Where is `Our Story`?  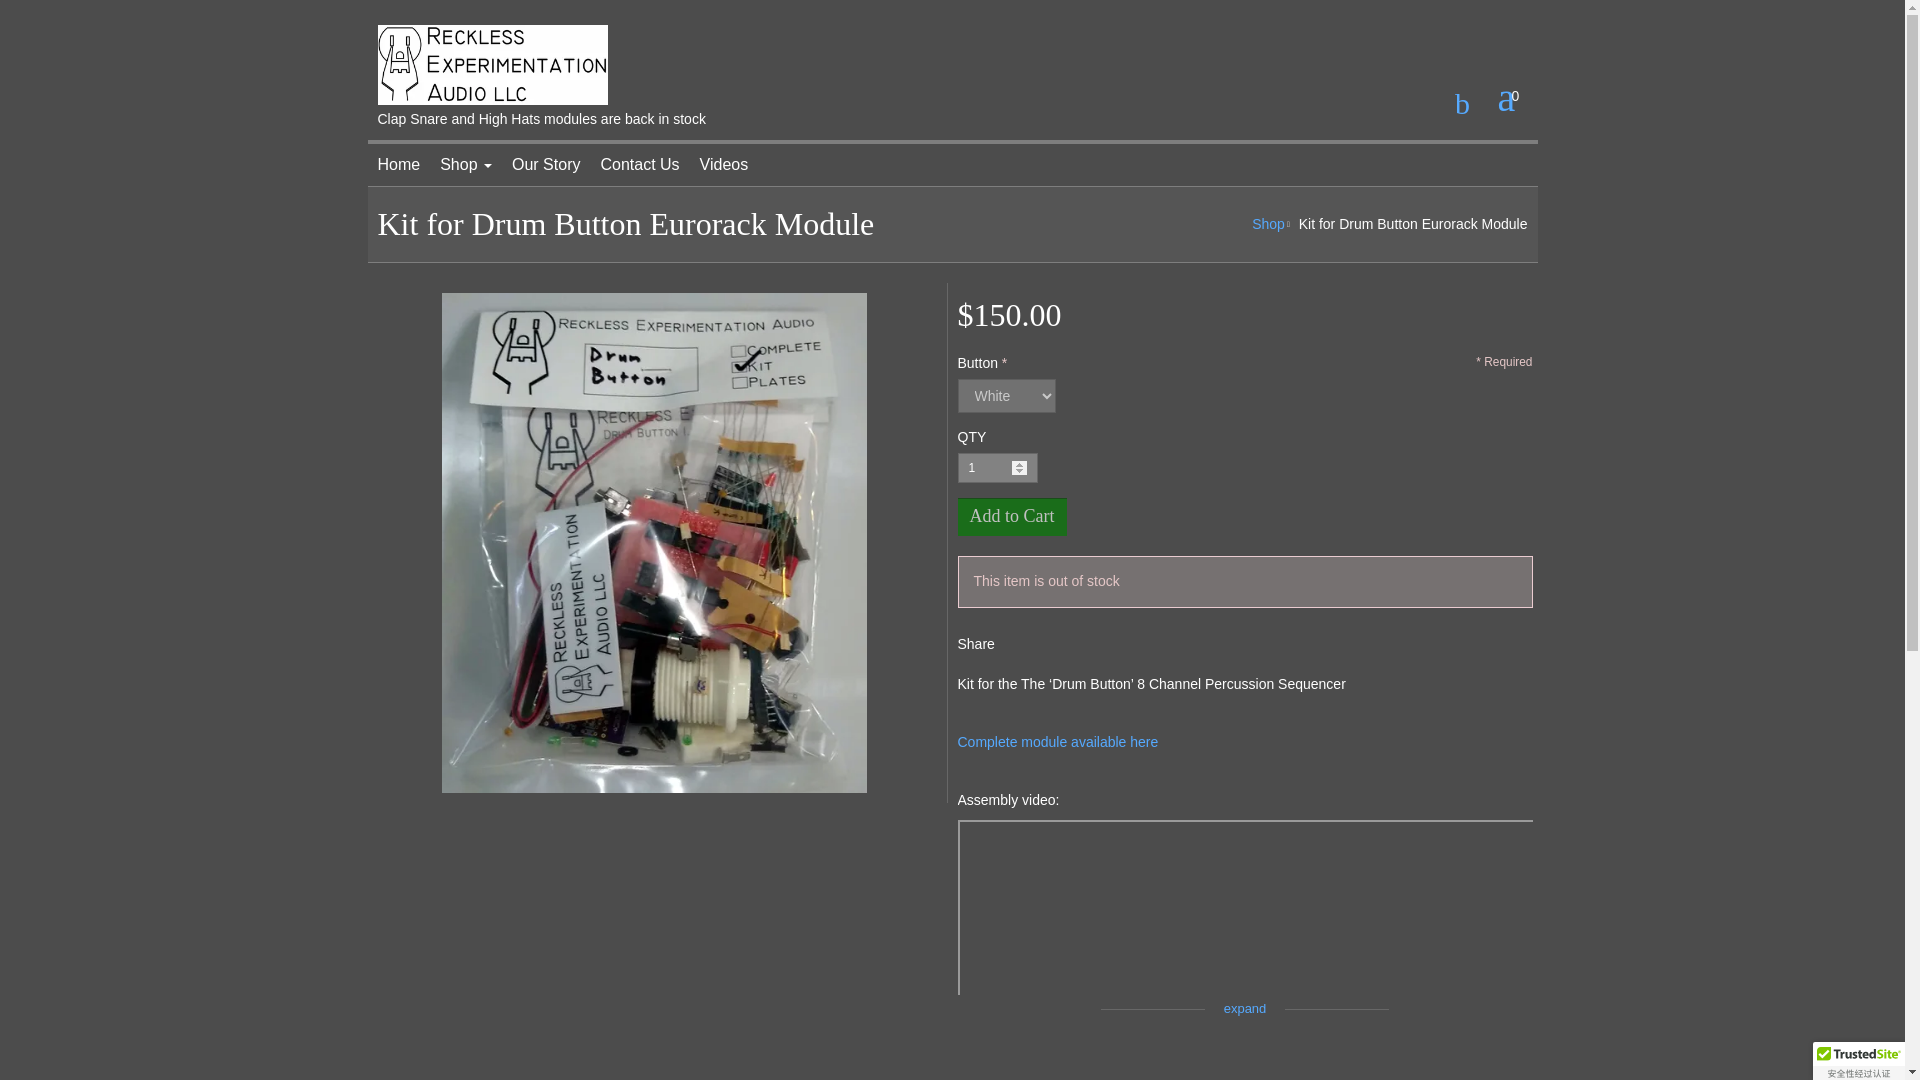 Our Story is located at coordinates (545, 164).